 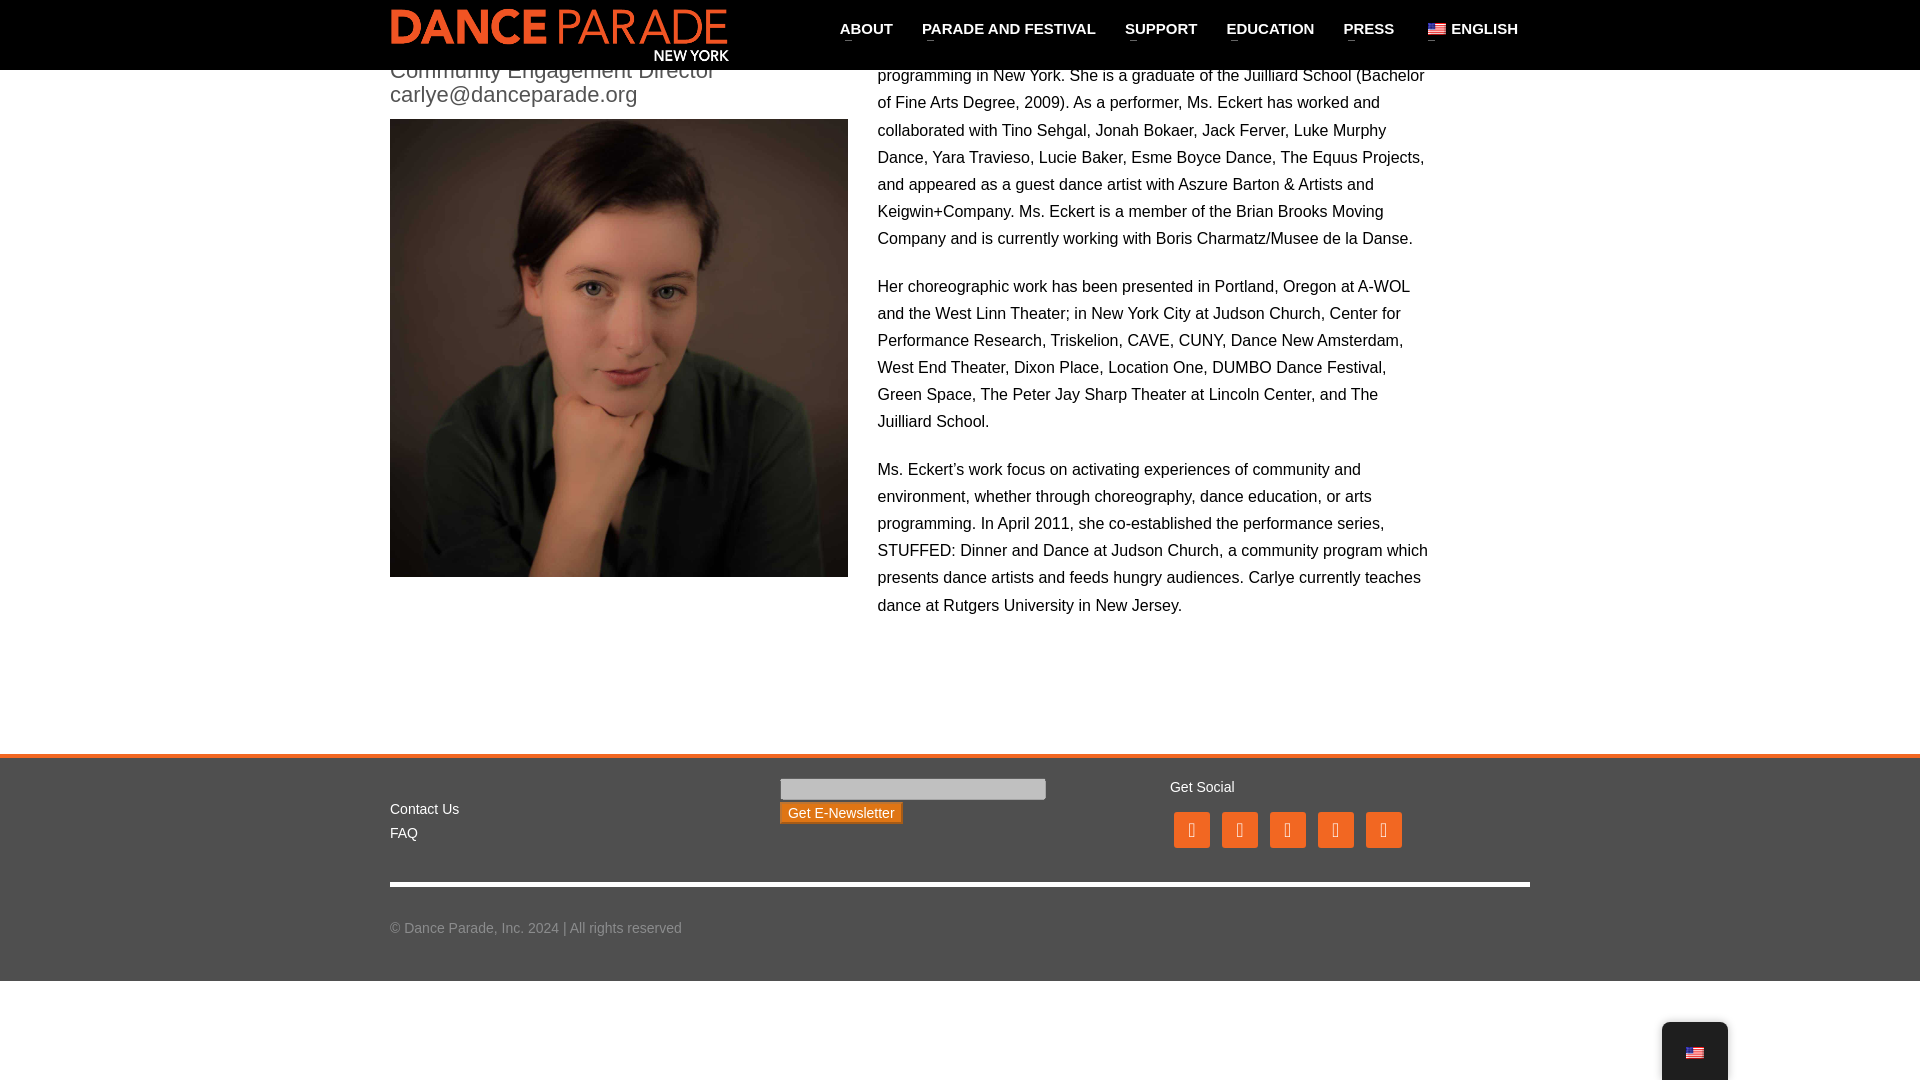 What do you see at coordinates (1383, 828) in the screenshot?
I see `tiktok` at bounding box center [1383, 828].